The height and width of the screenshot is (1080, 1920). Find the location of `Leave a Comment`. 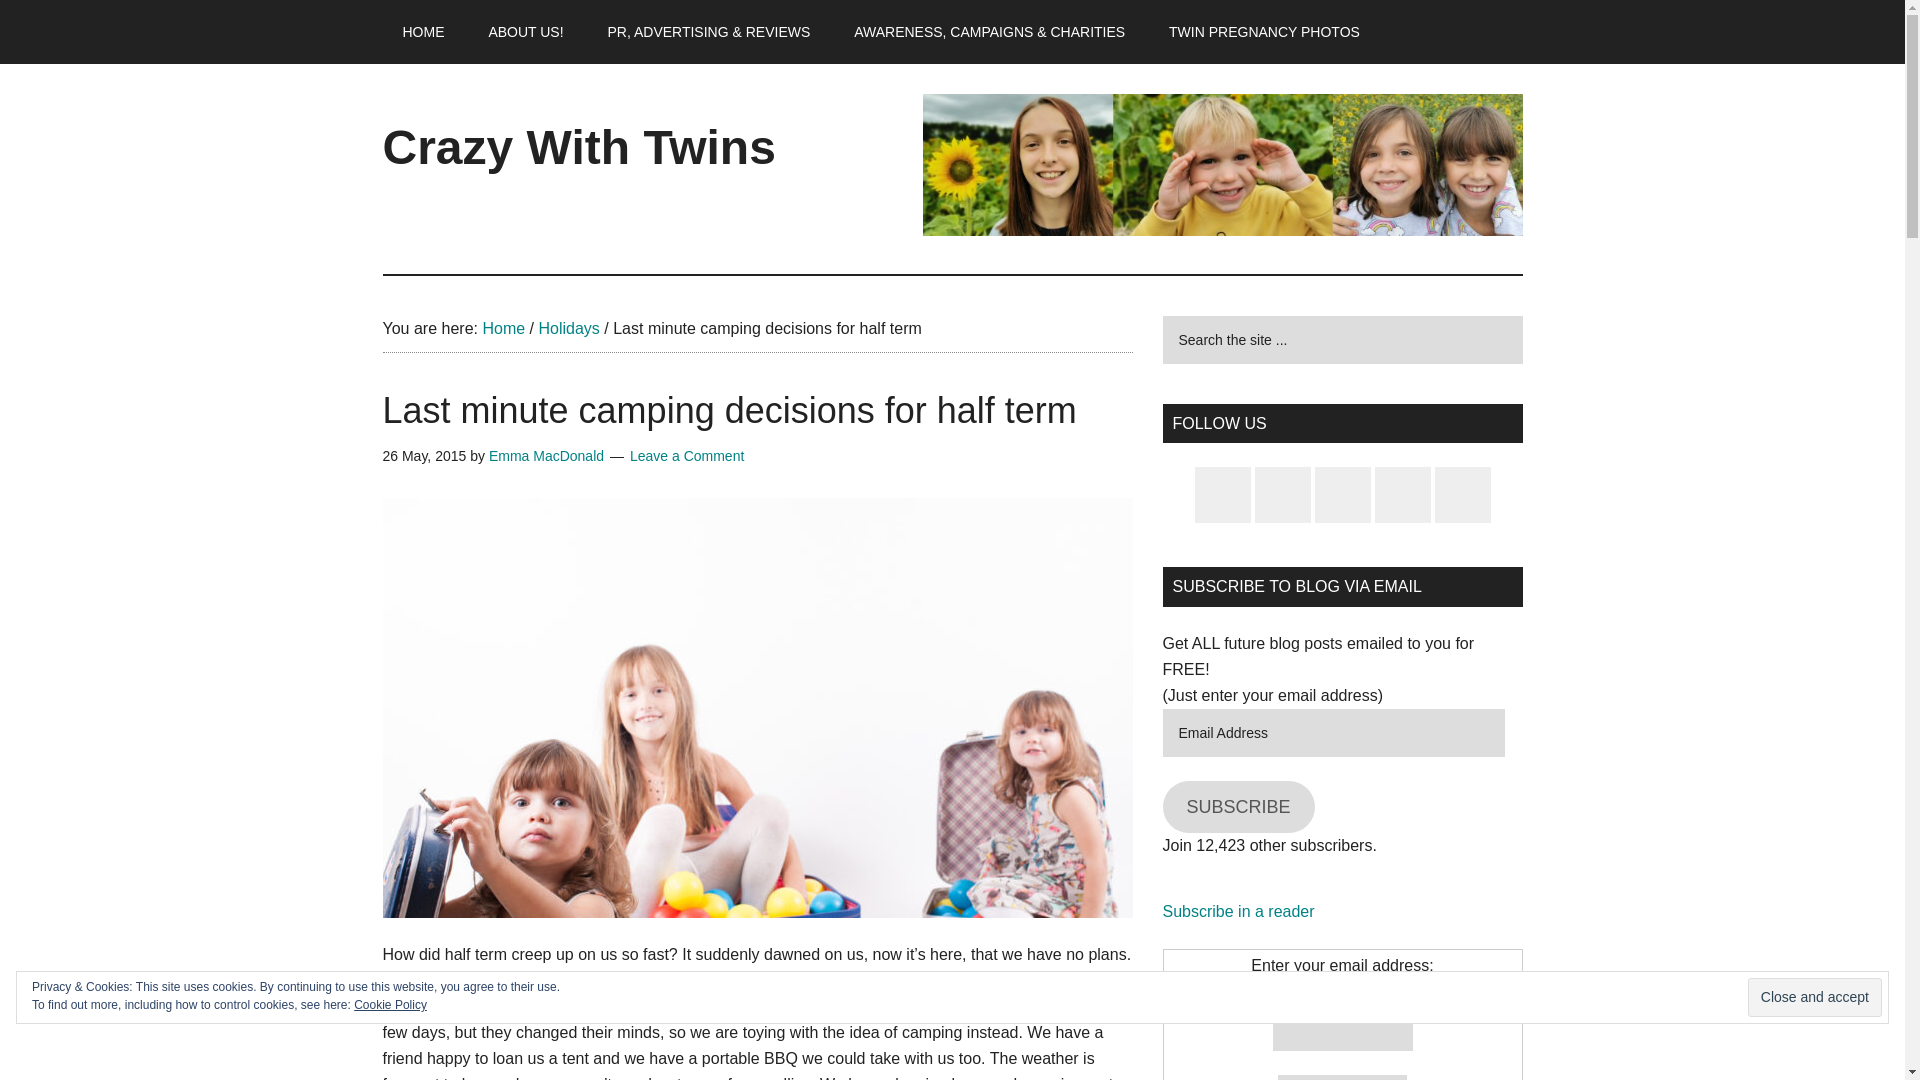

Leave a Comment is located at coordinates (686, 456).